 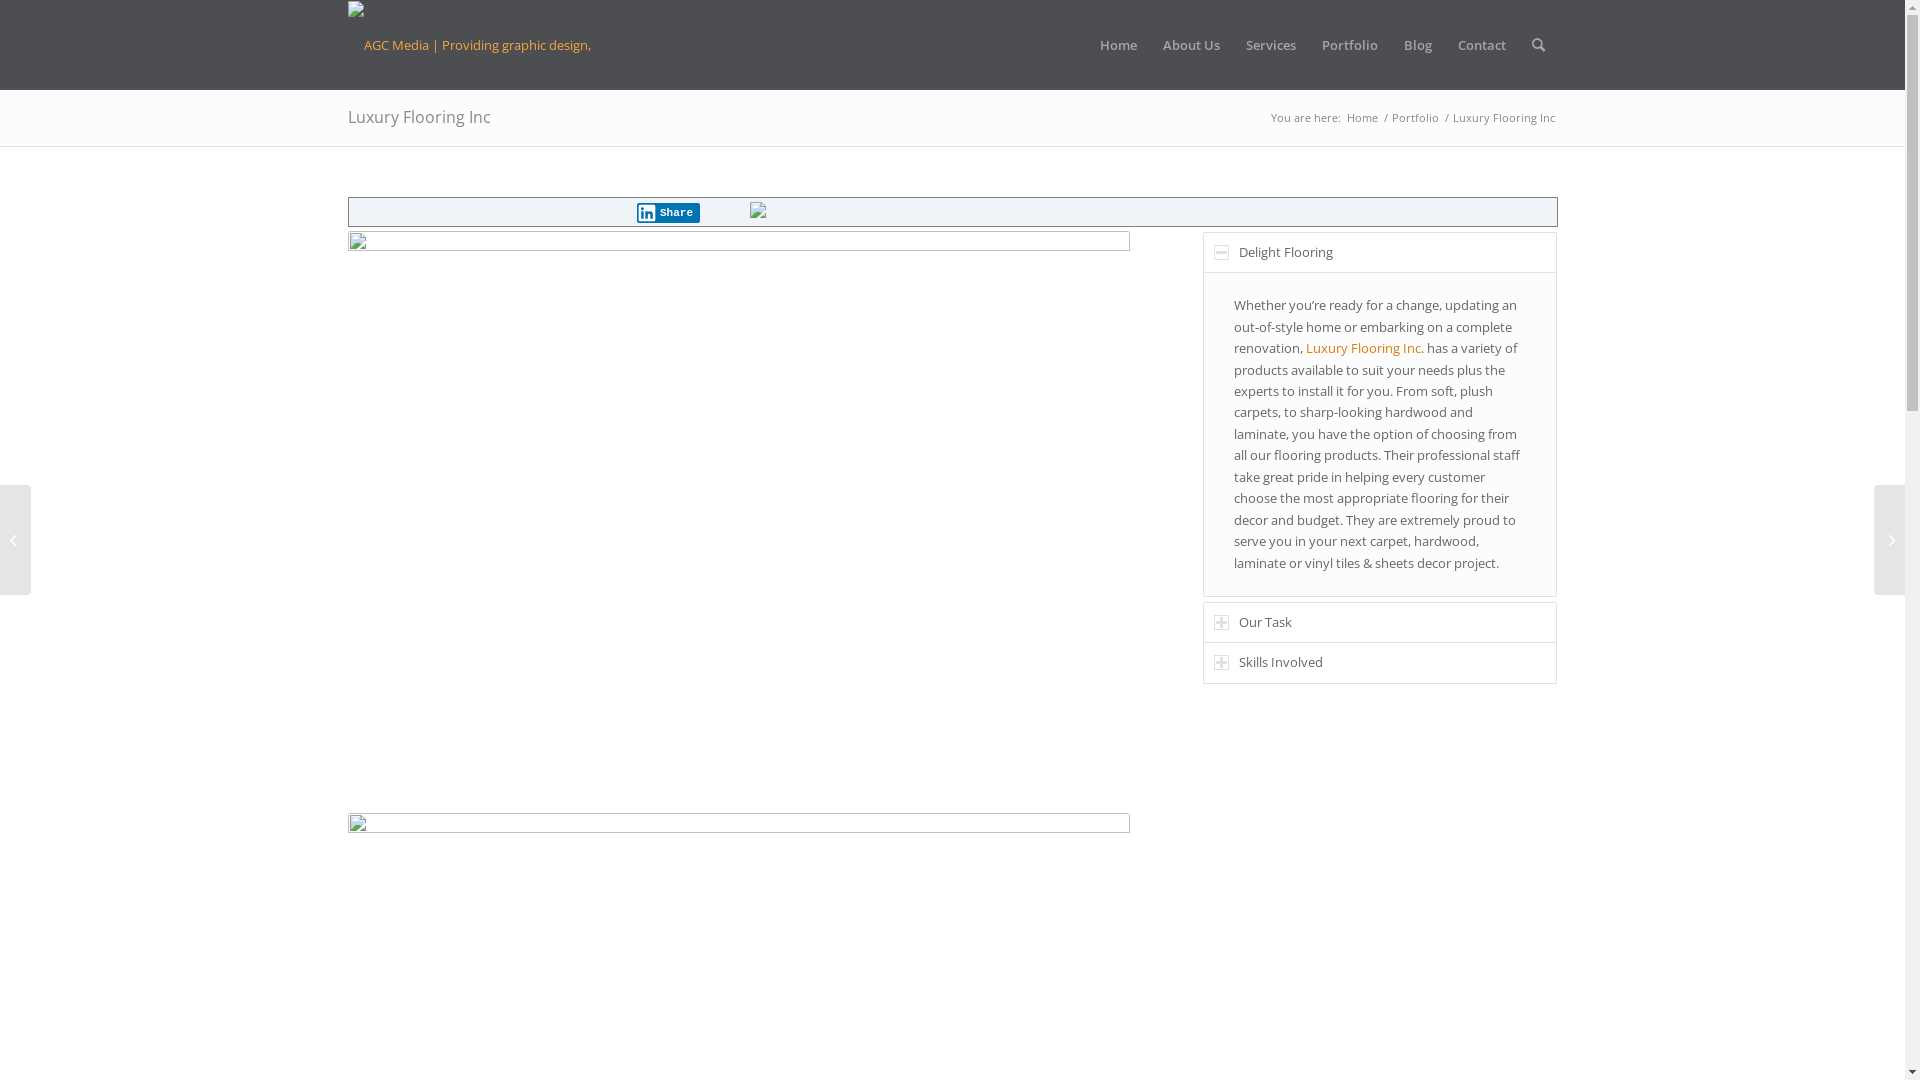 I want to click on About Us, so click(x=1192, y=45).